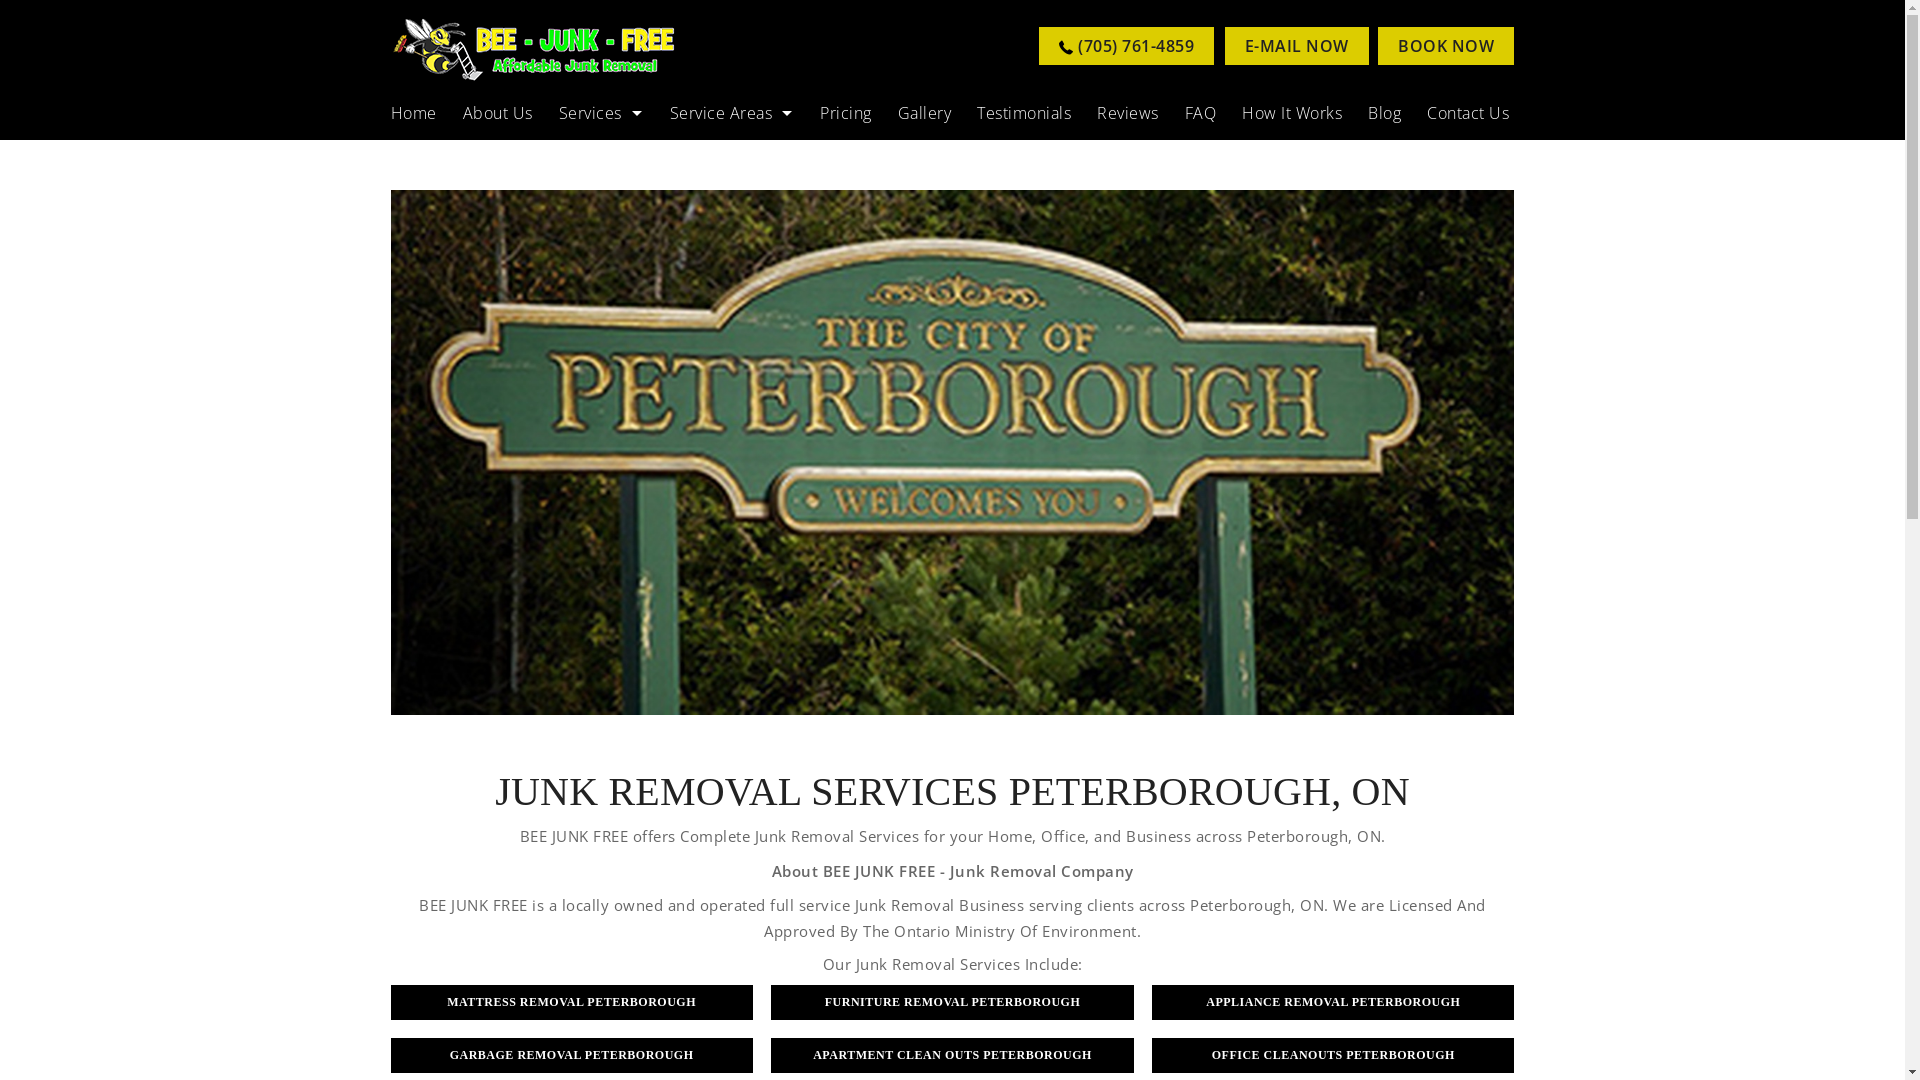  Describe the element at coordinates (952, 1002) in the screenshot. I see `FURNITURE REMOVAL PETERBOROUGH` at that location.